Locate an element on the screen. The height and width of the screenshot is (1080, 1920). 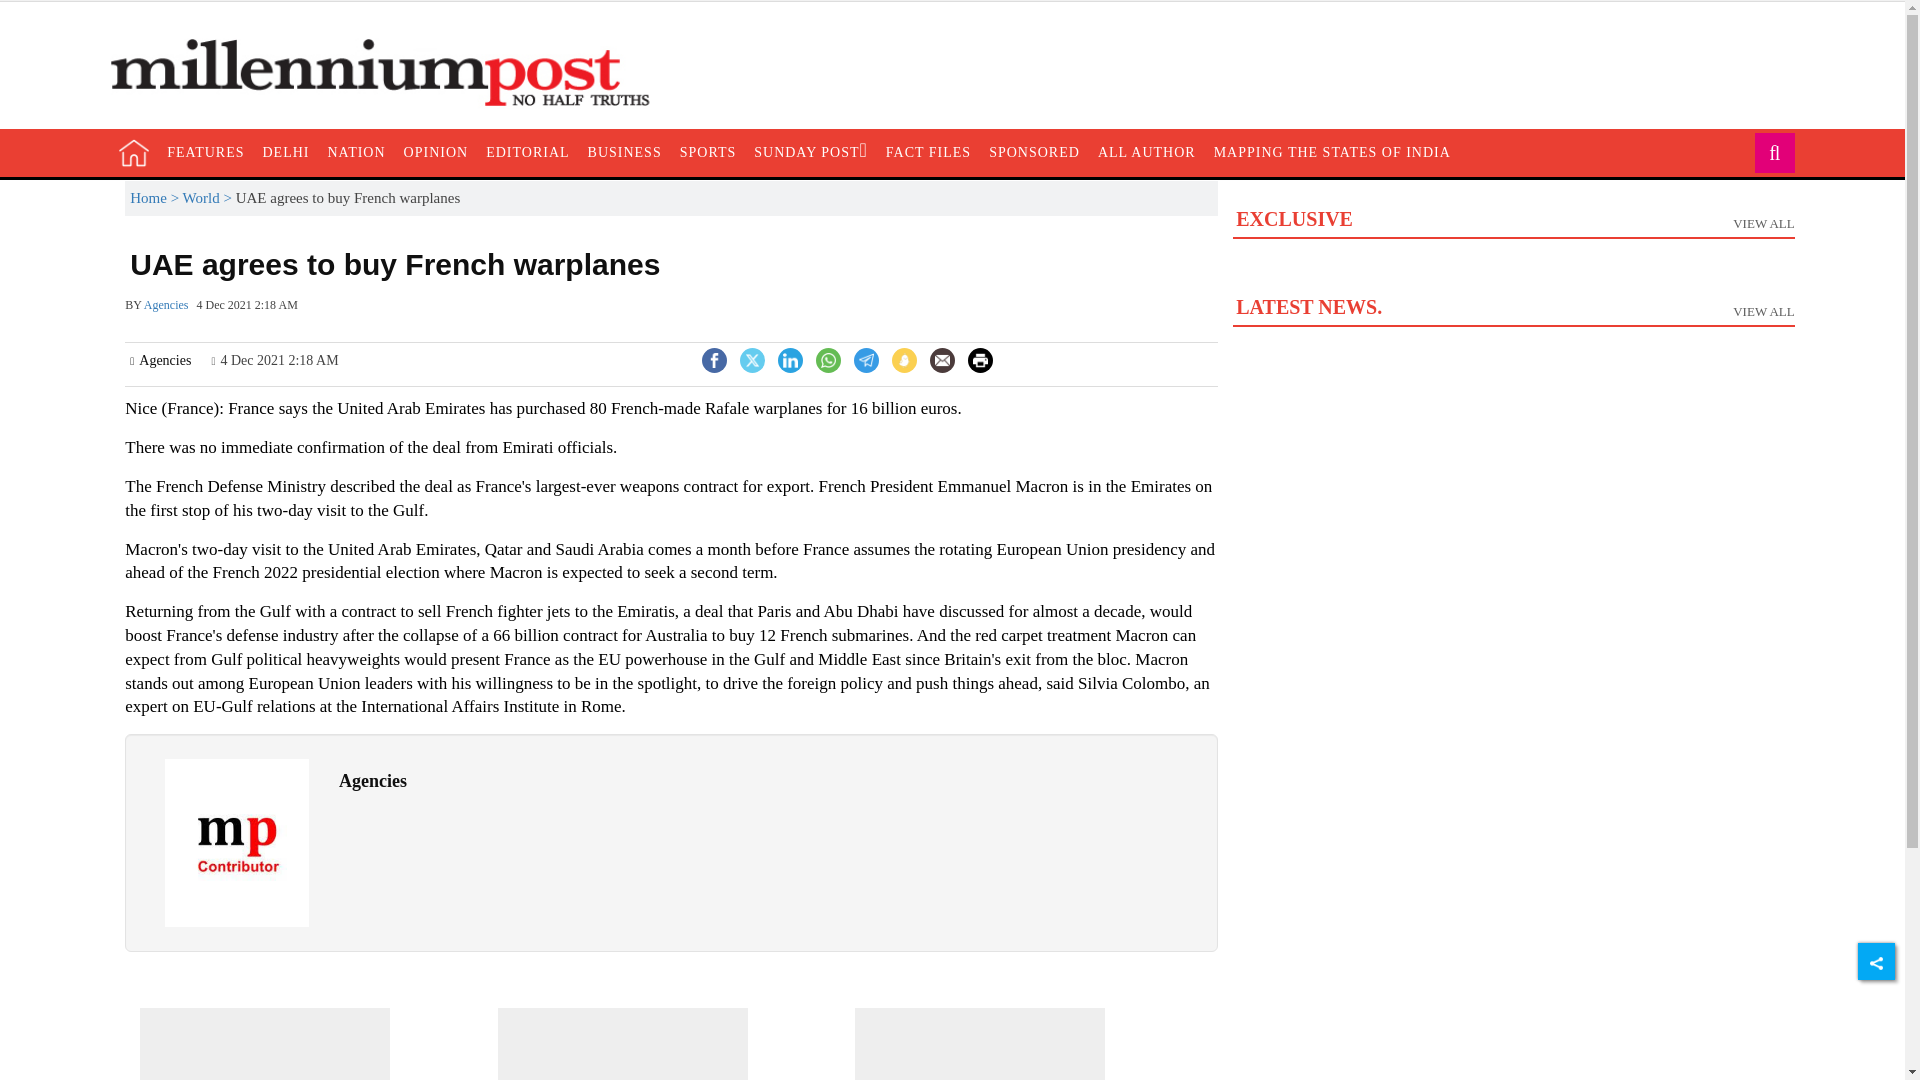
SPORTS is located at coordinates (708, 152).